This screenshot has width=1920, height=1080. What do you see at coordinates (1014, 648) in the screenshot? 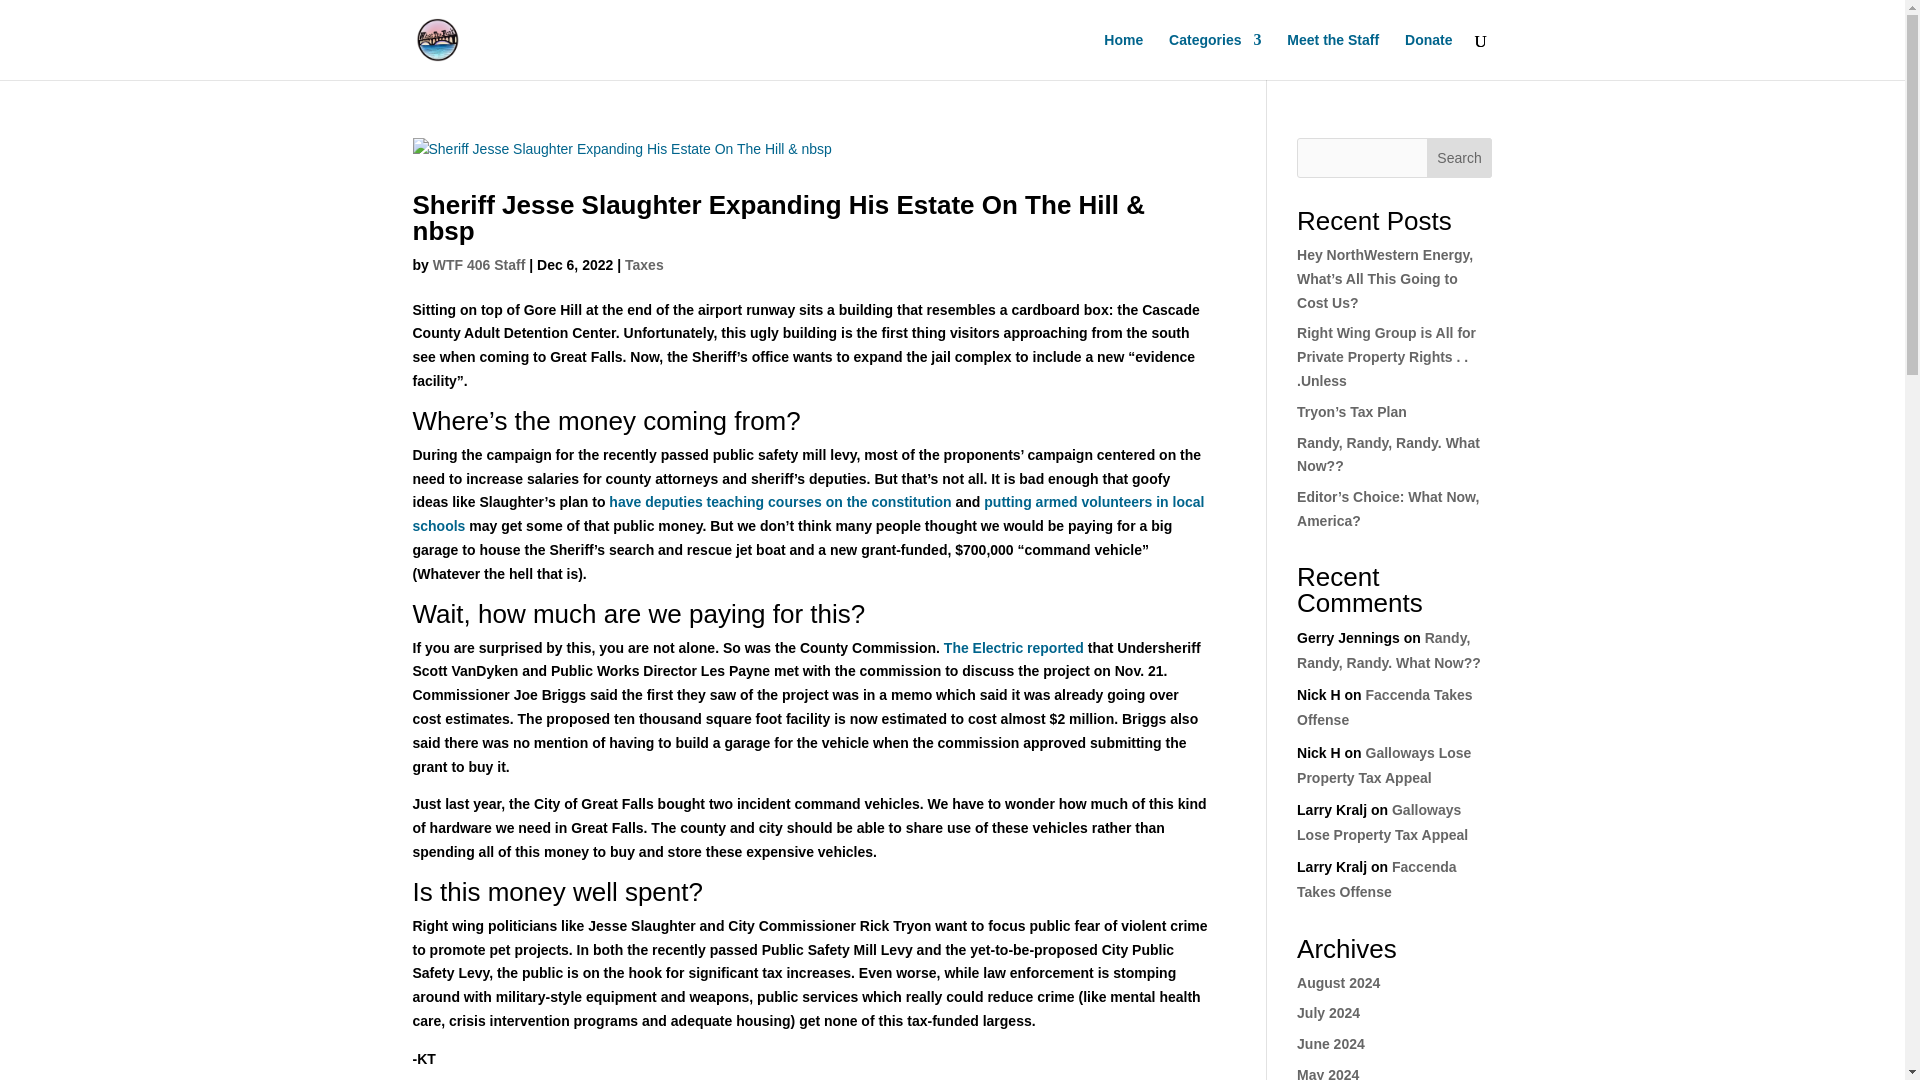
I see `The Electric reported` at bounding box center [1014, 648].